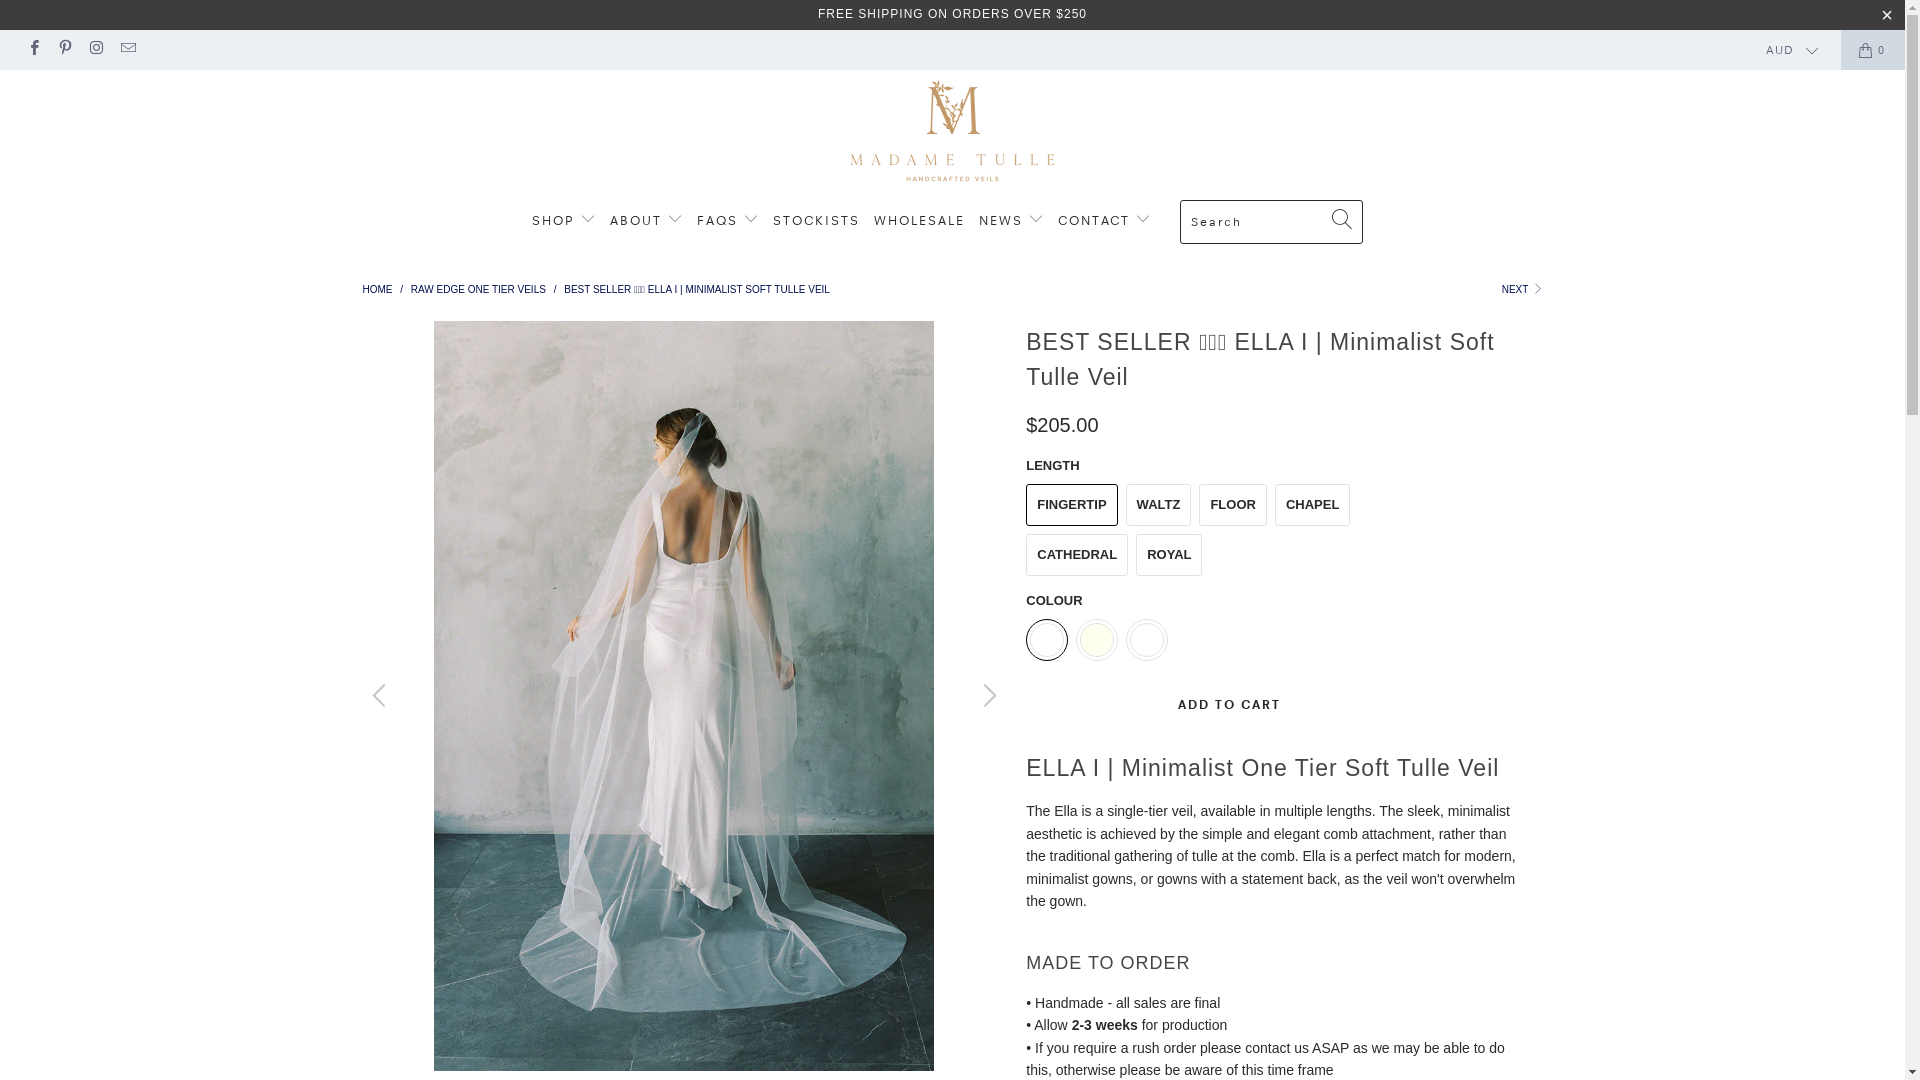 The width and height of the screenshot is (1920, 1080). Describe the element at coordinates (96, 50) in the screenshot. I see `Madame Tulle on Instagram` at that location.